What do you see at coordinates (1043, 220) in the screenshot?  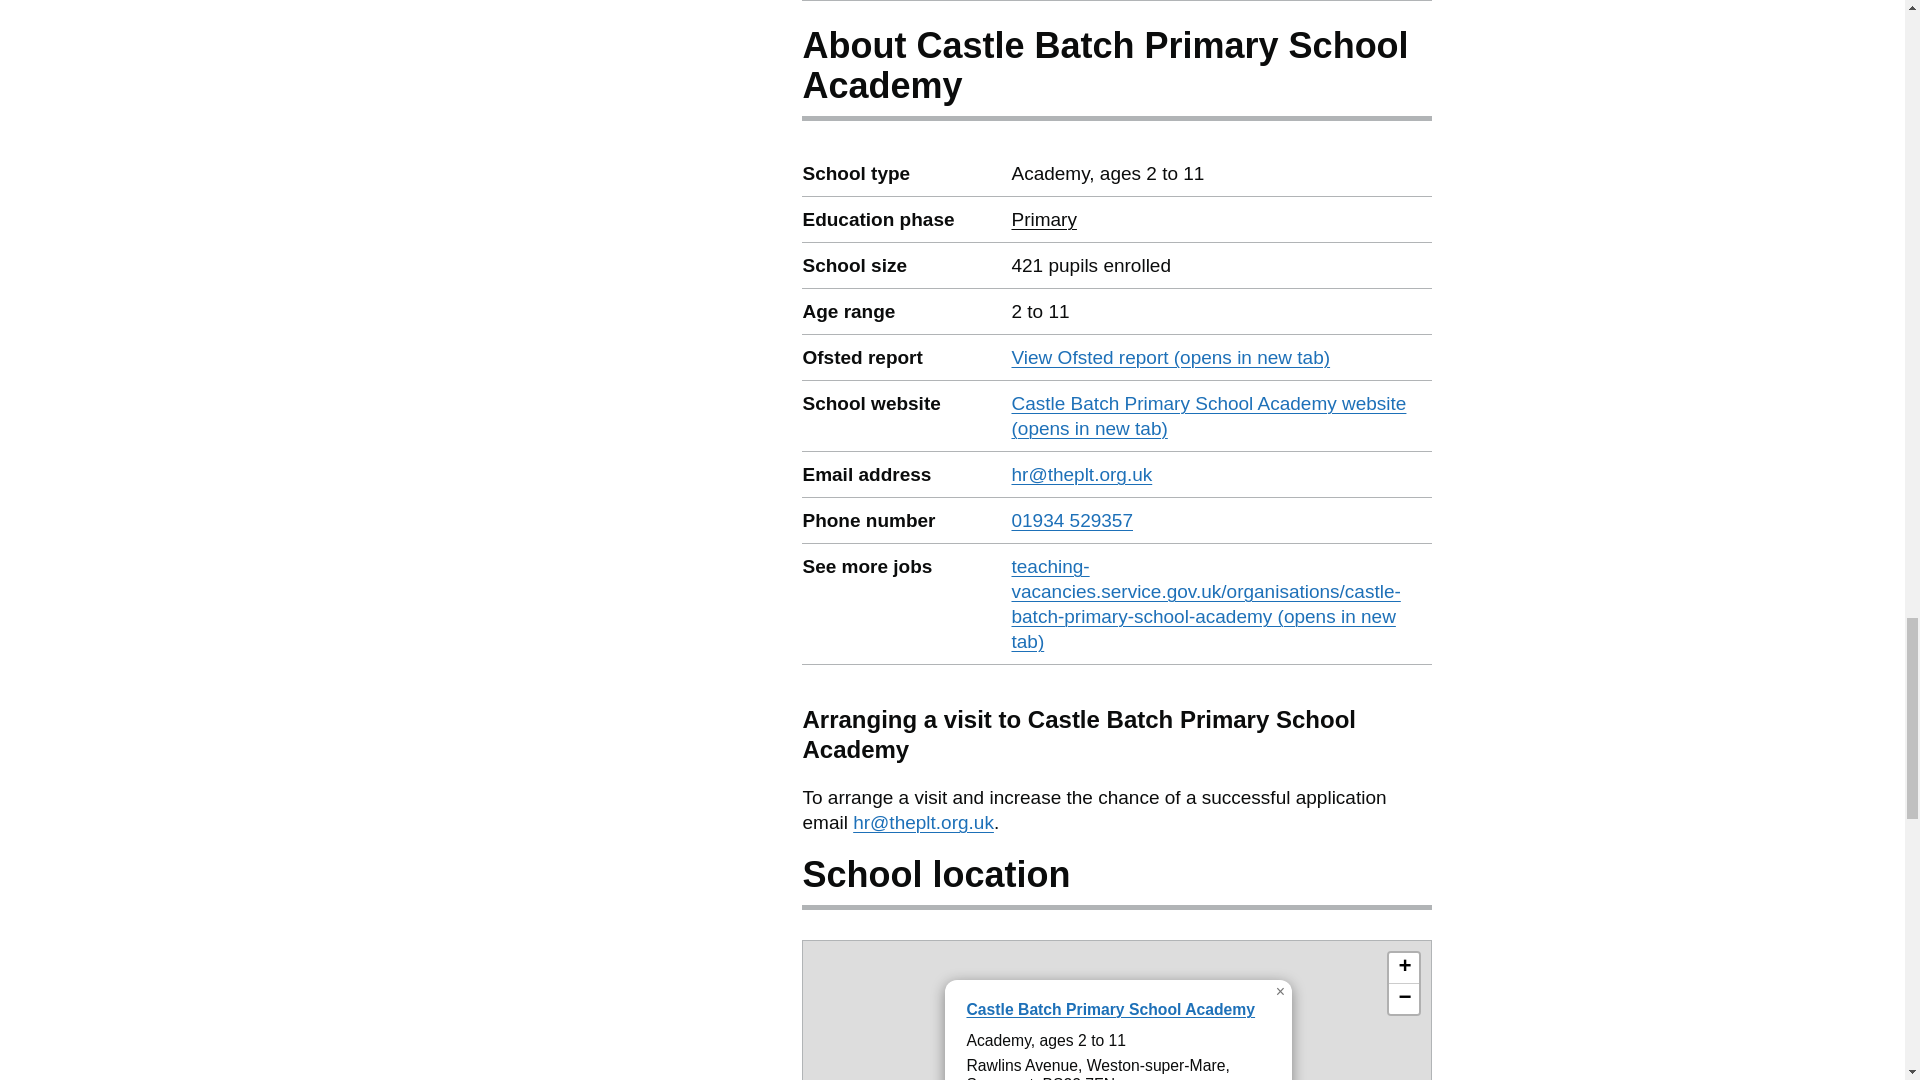 I see `Zoom in` at bounding box center [1043, 220].